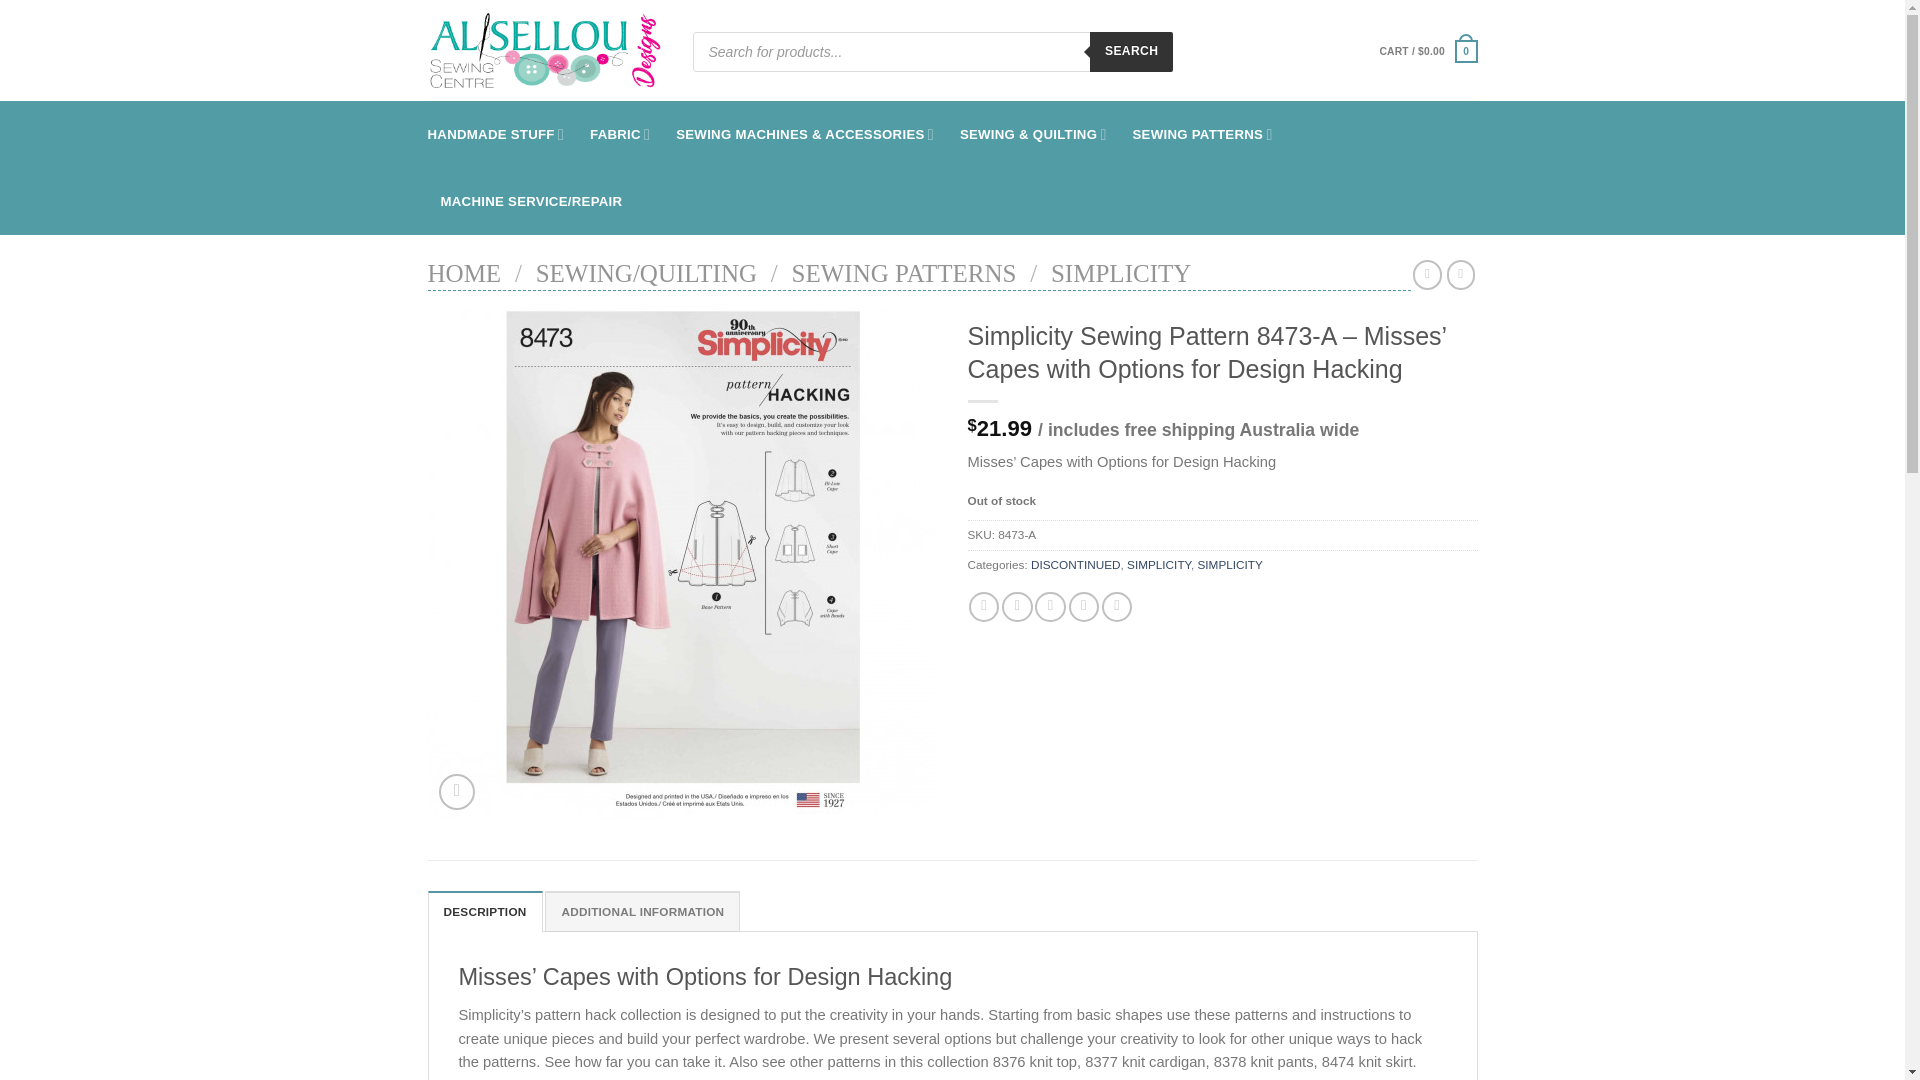 This screenshot has height=1080, width=1920. I want to click on Email to a Friend, so click(1050, 607).